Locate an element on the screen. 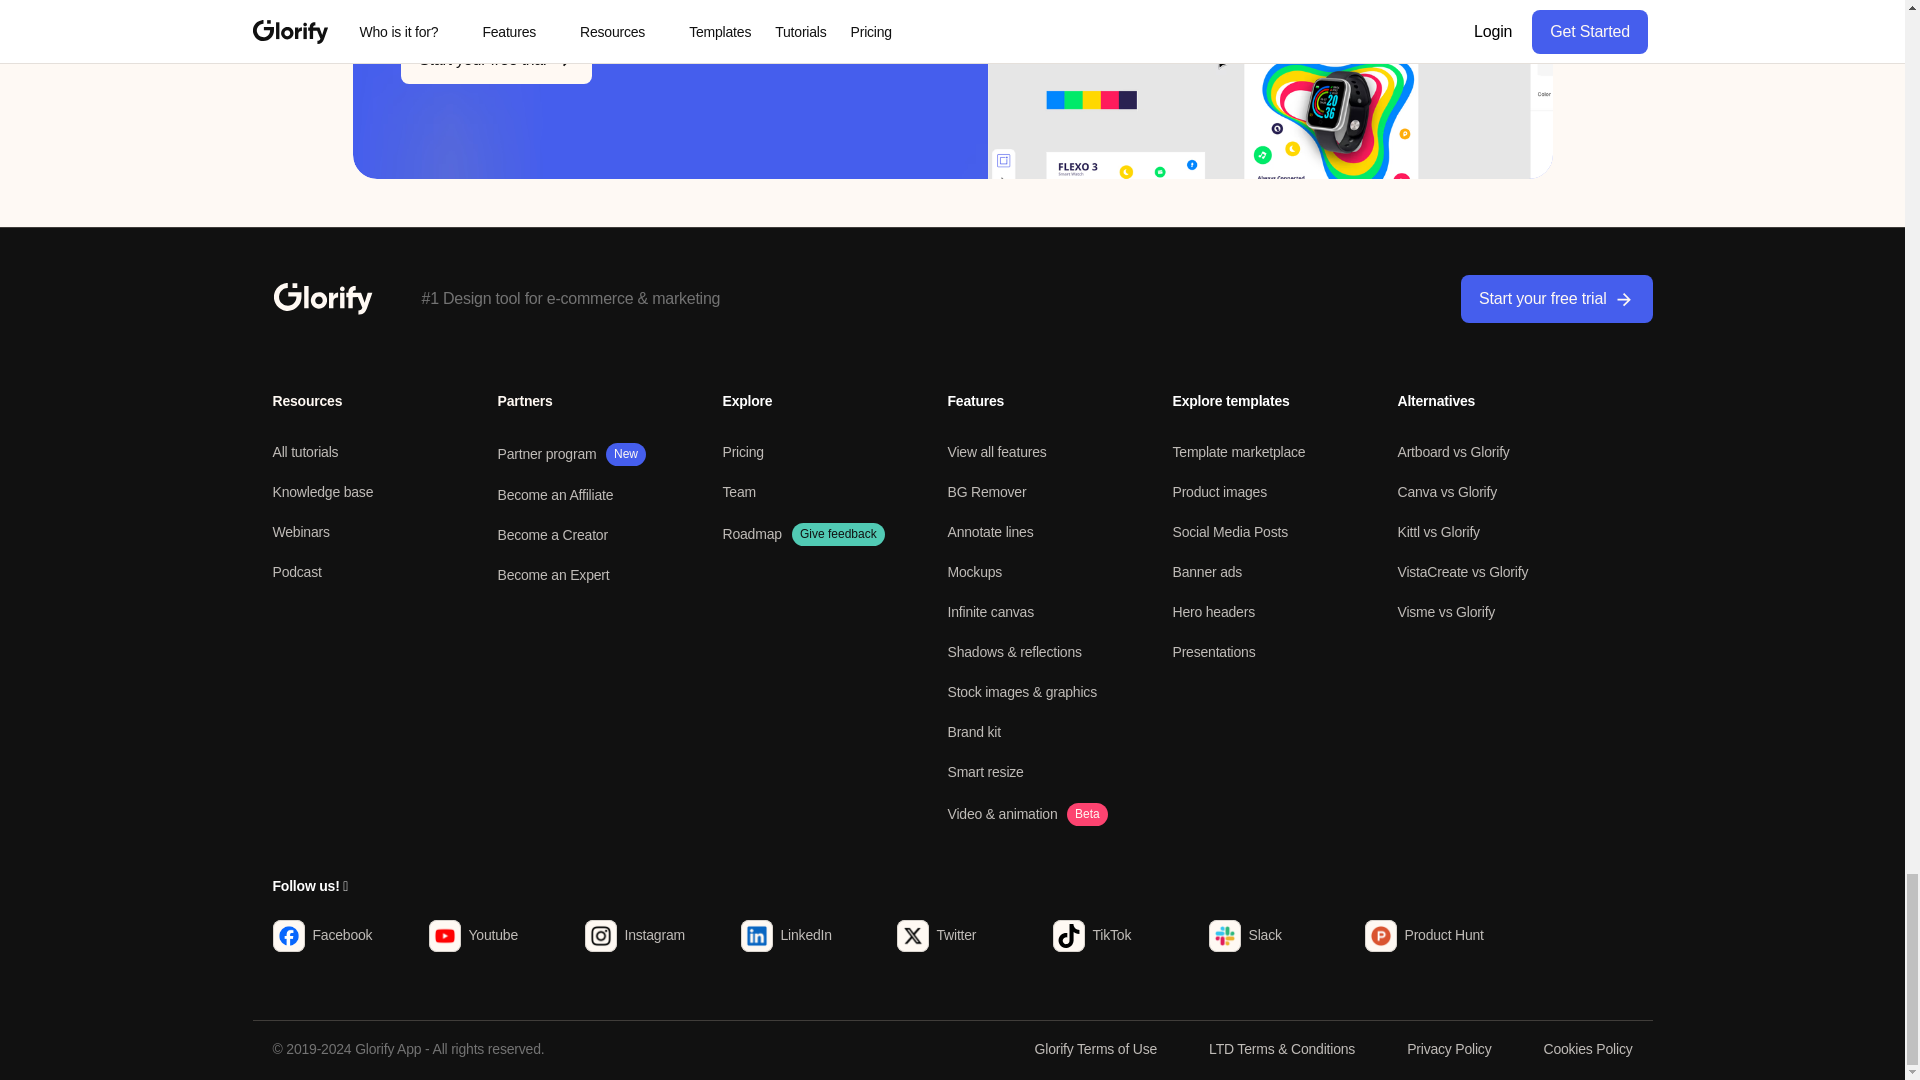 Image resolution: width=1920 pixels, height=1080 pixels. Become a Creator is located at coordinates (552, 535).